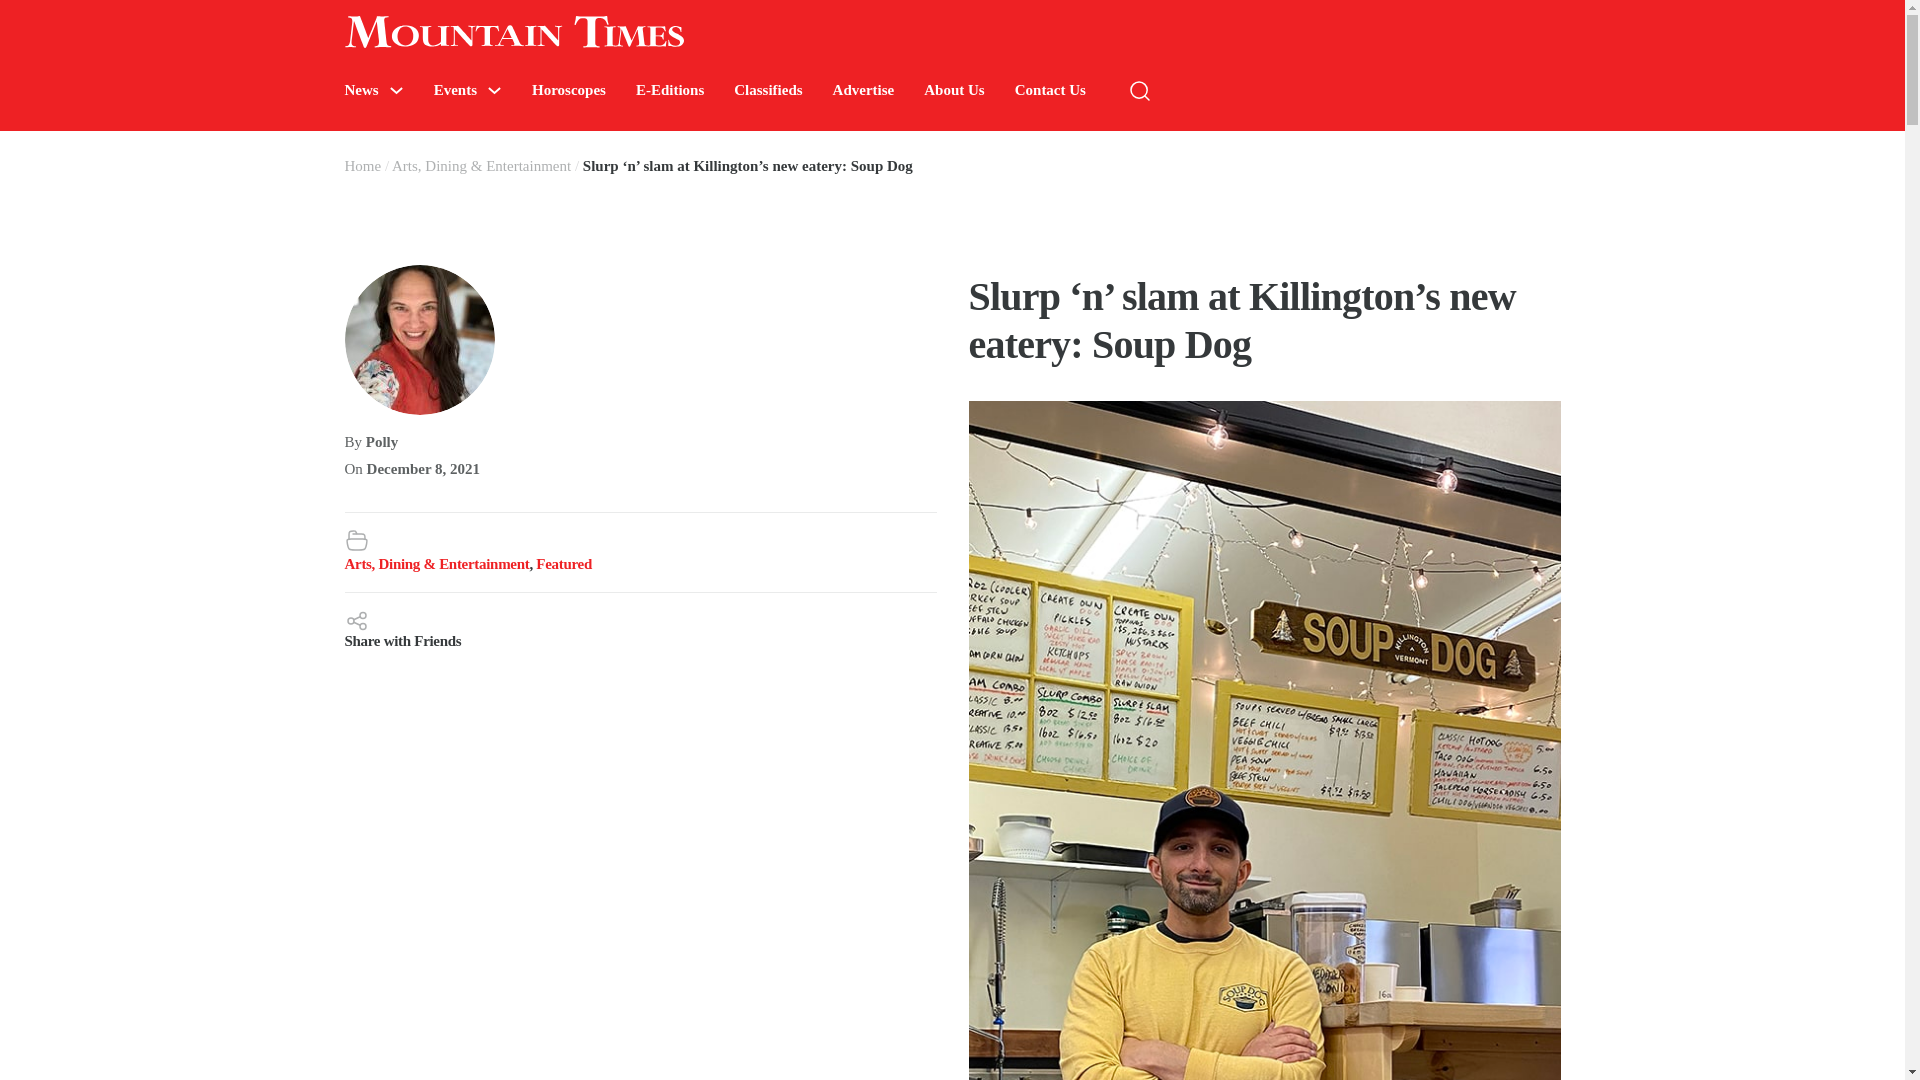 This screenshot has height=1080, width=1920. What do you see at coordinates (768, 90) in the screenshot?
I see `Classifieds` at bounding box center [768, 90].